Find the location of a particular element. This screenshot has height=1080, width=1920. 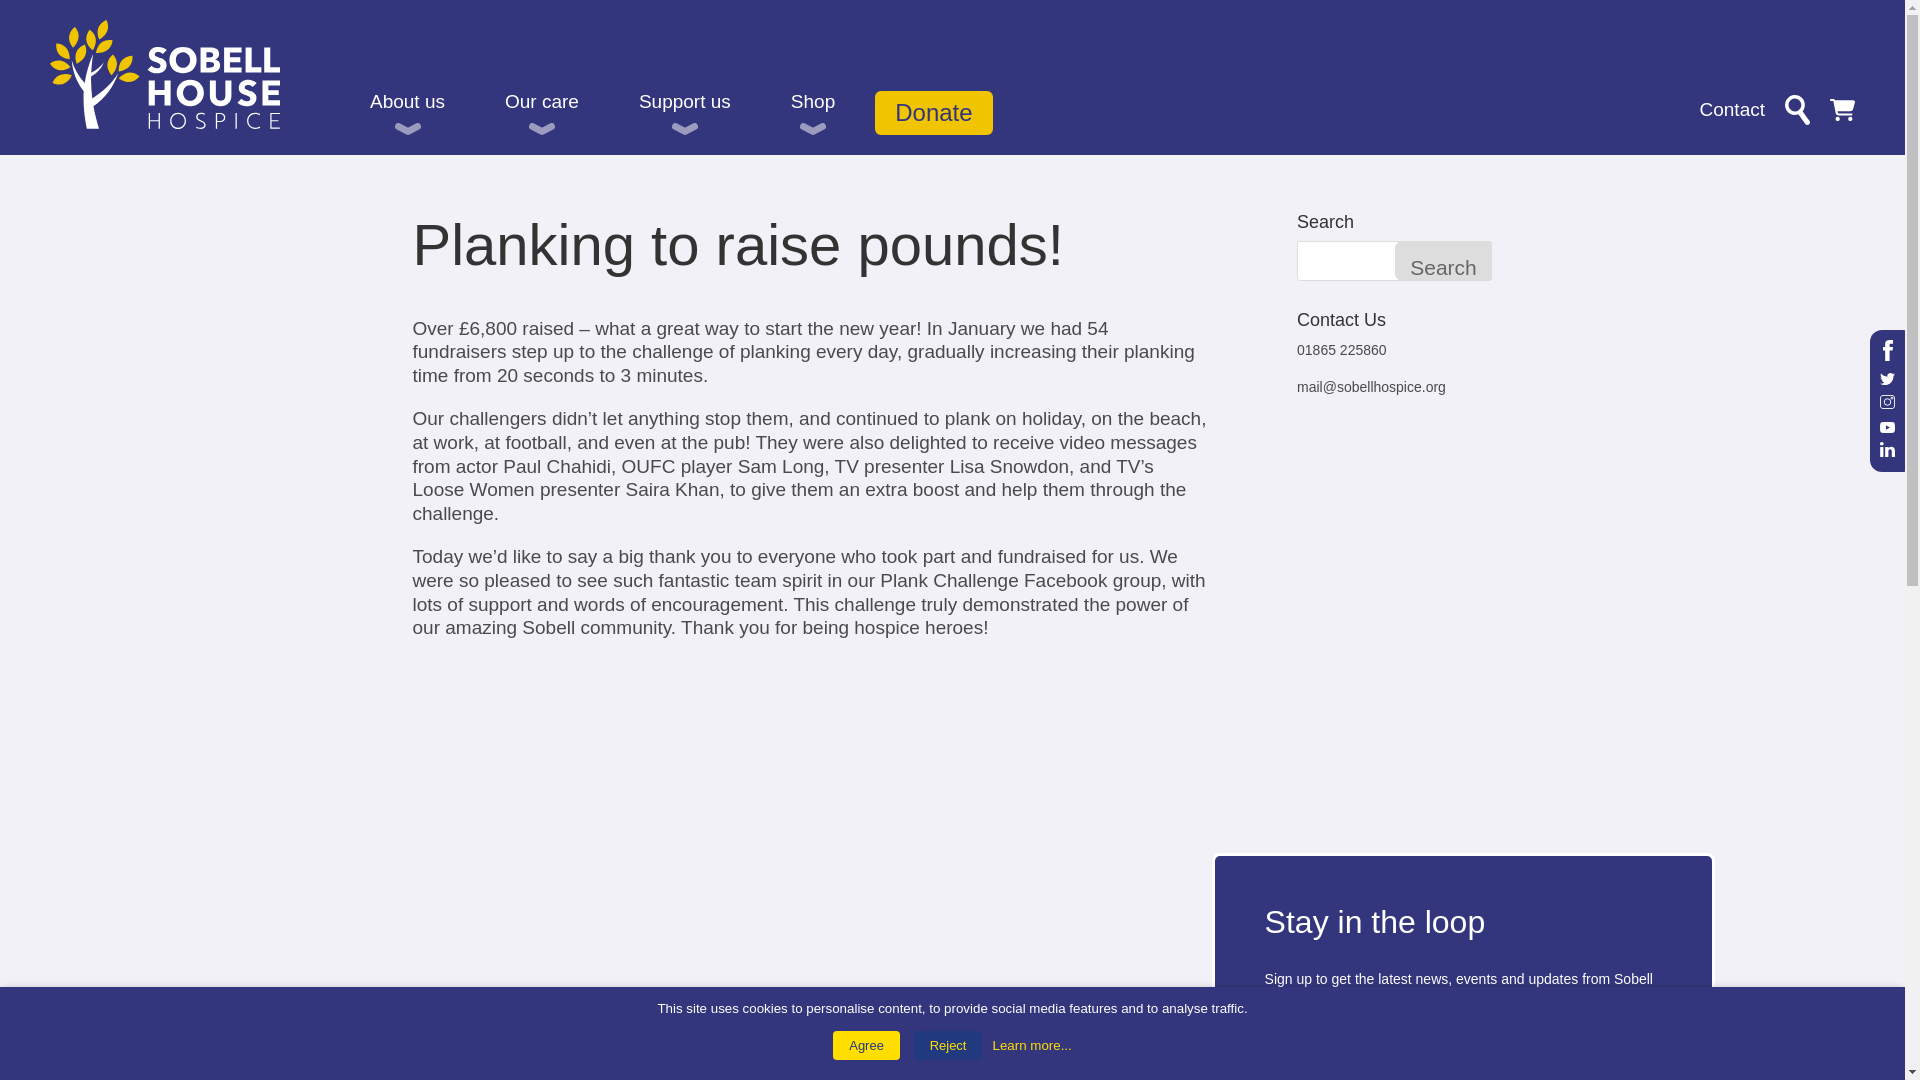

Our care is located at coordinates (542, 113).